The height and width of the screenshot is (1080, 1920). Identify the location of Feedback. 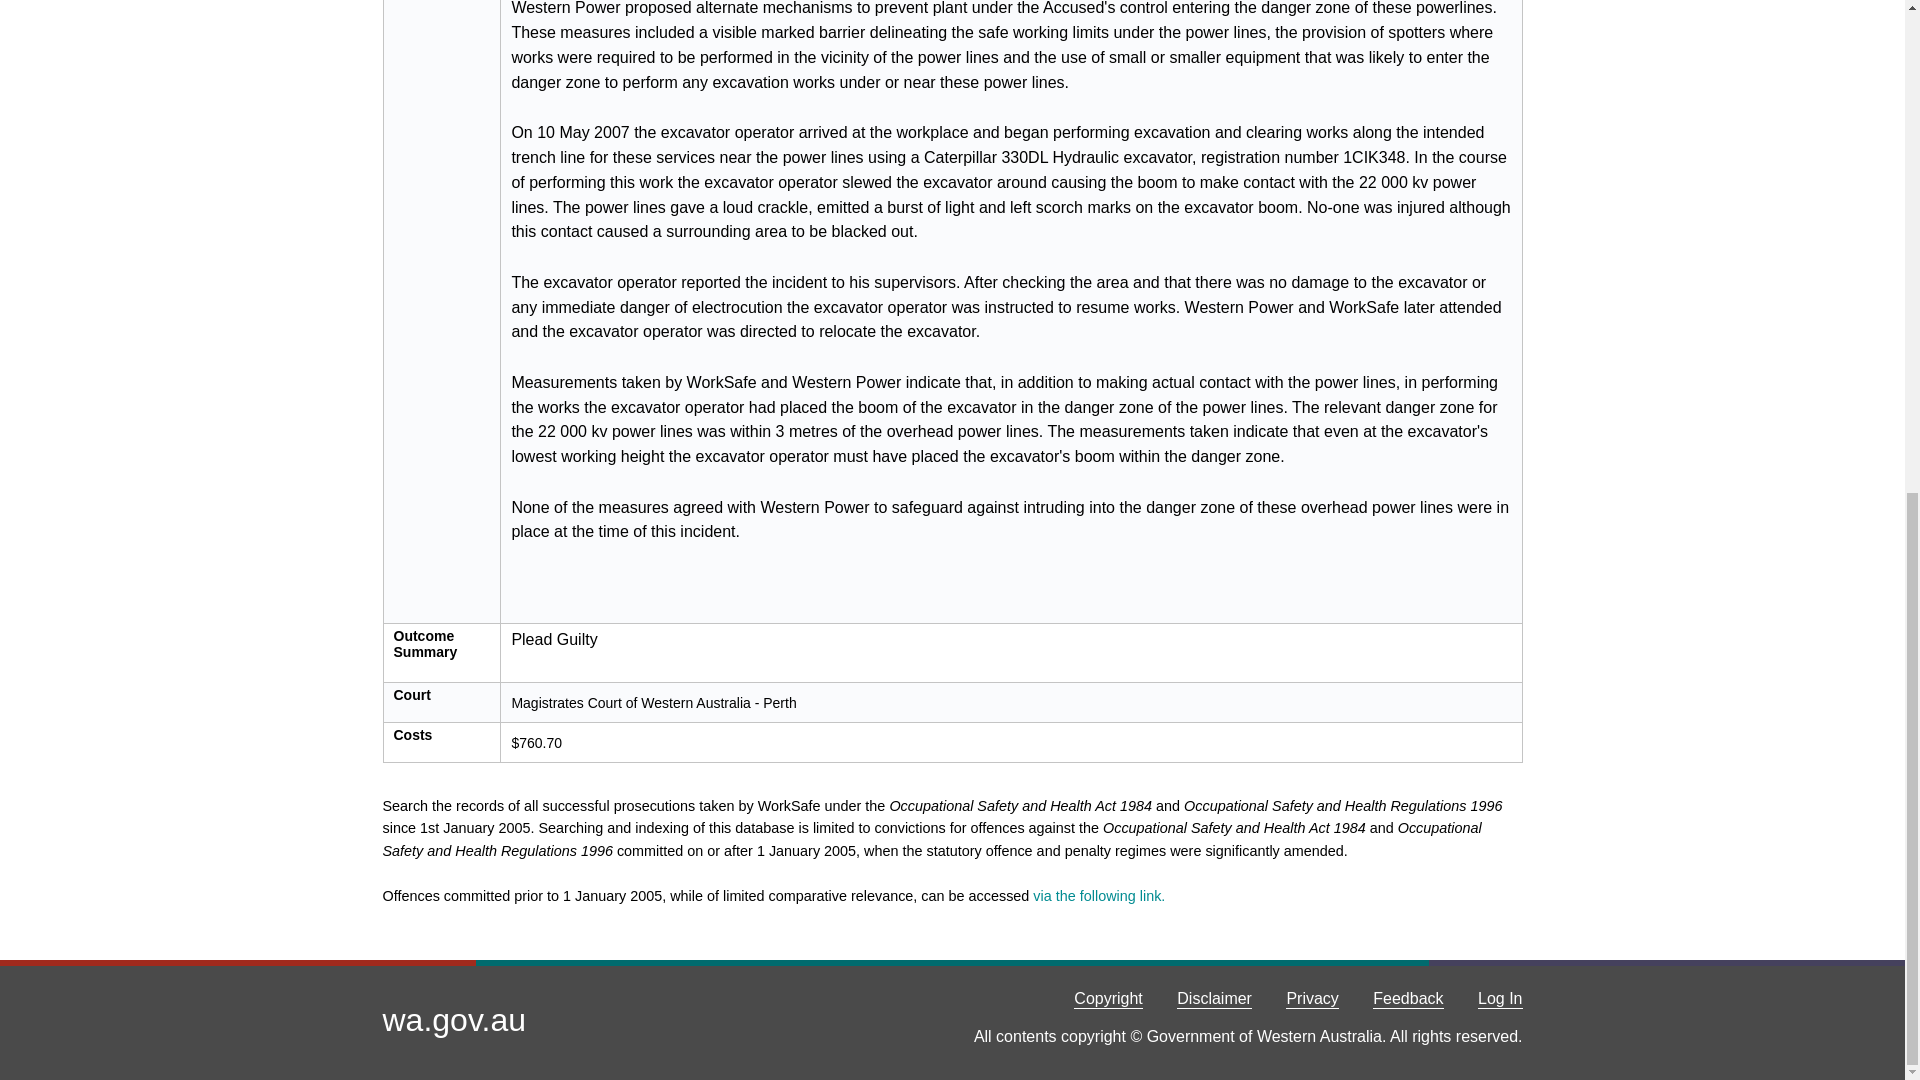
(1408, 999).